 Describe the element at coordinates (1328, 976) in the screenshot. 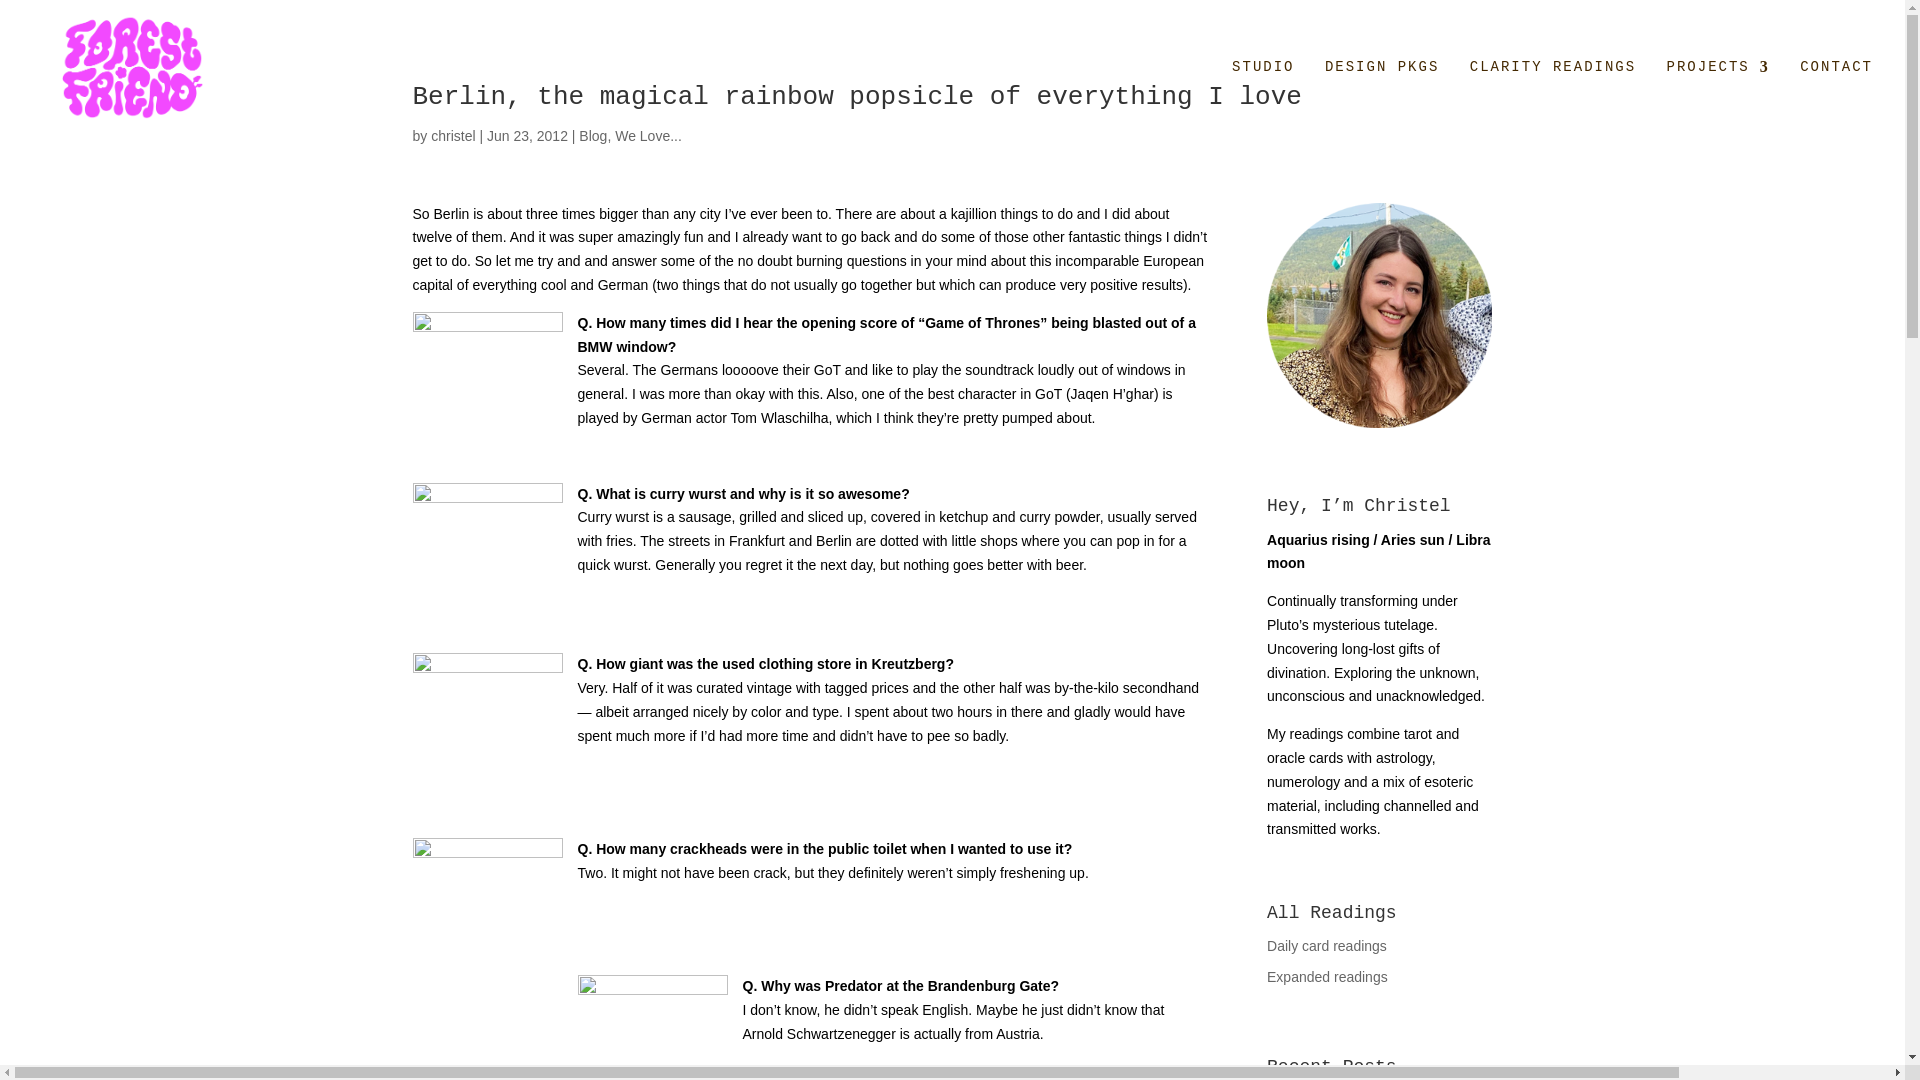

I see `Expanded readings` at that location.